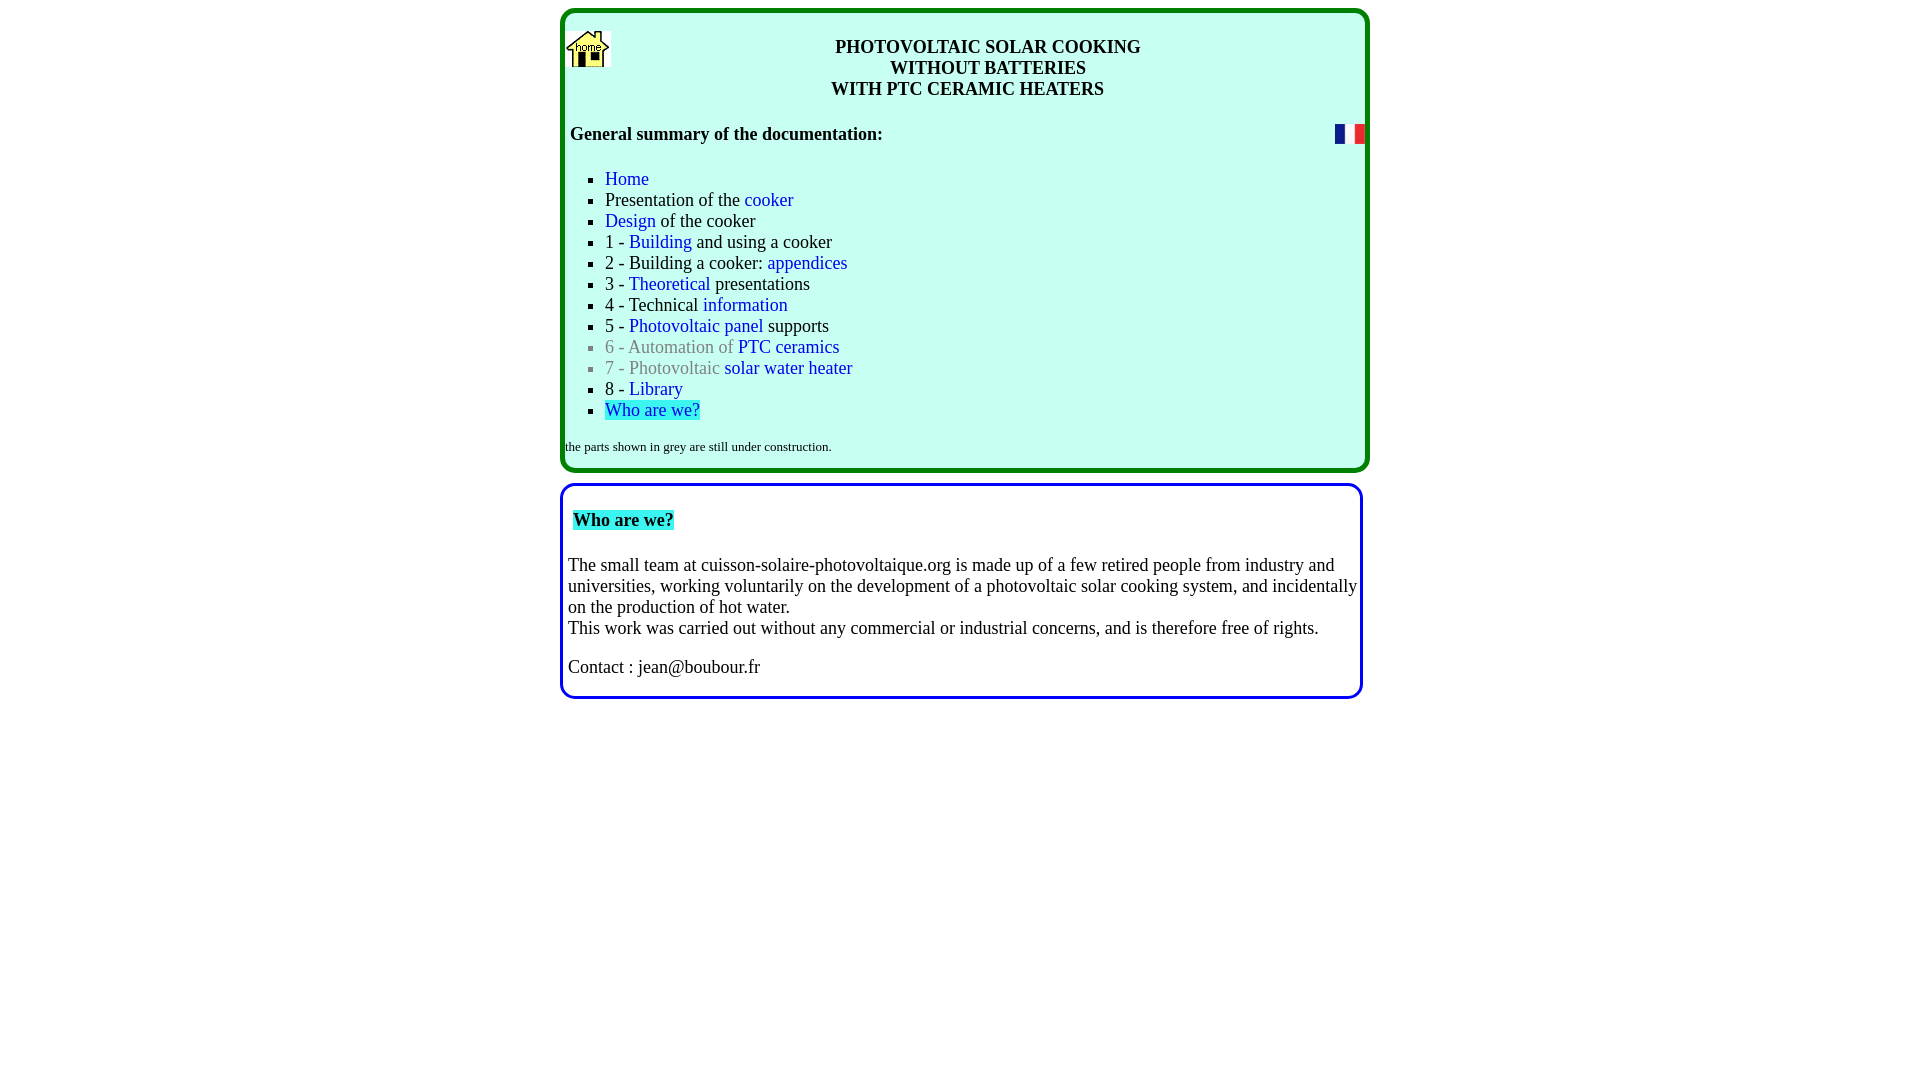 This screenshot has height=1080, width=1920. What do you see at coordinates (766, 200) in the screenshot?
I see `cooker` at bounding box center [766, 200].